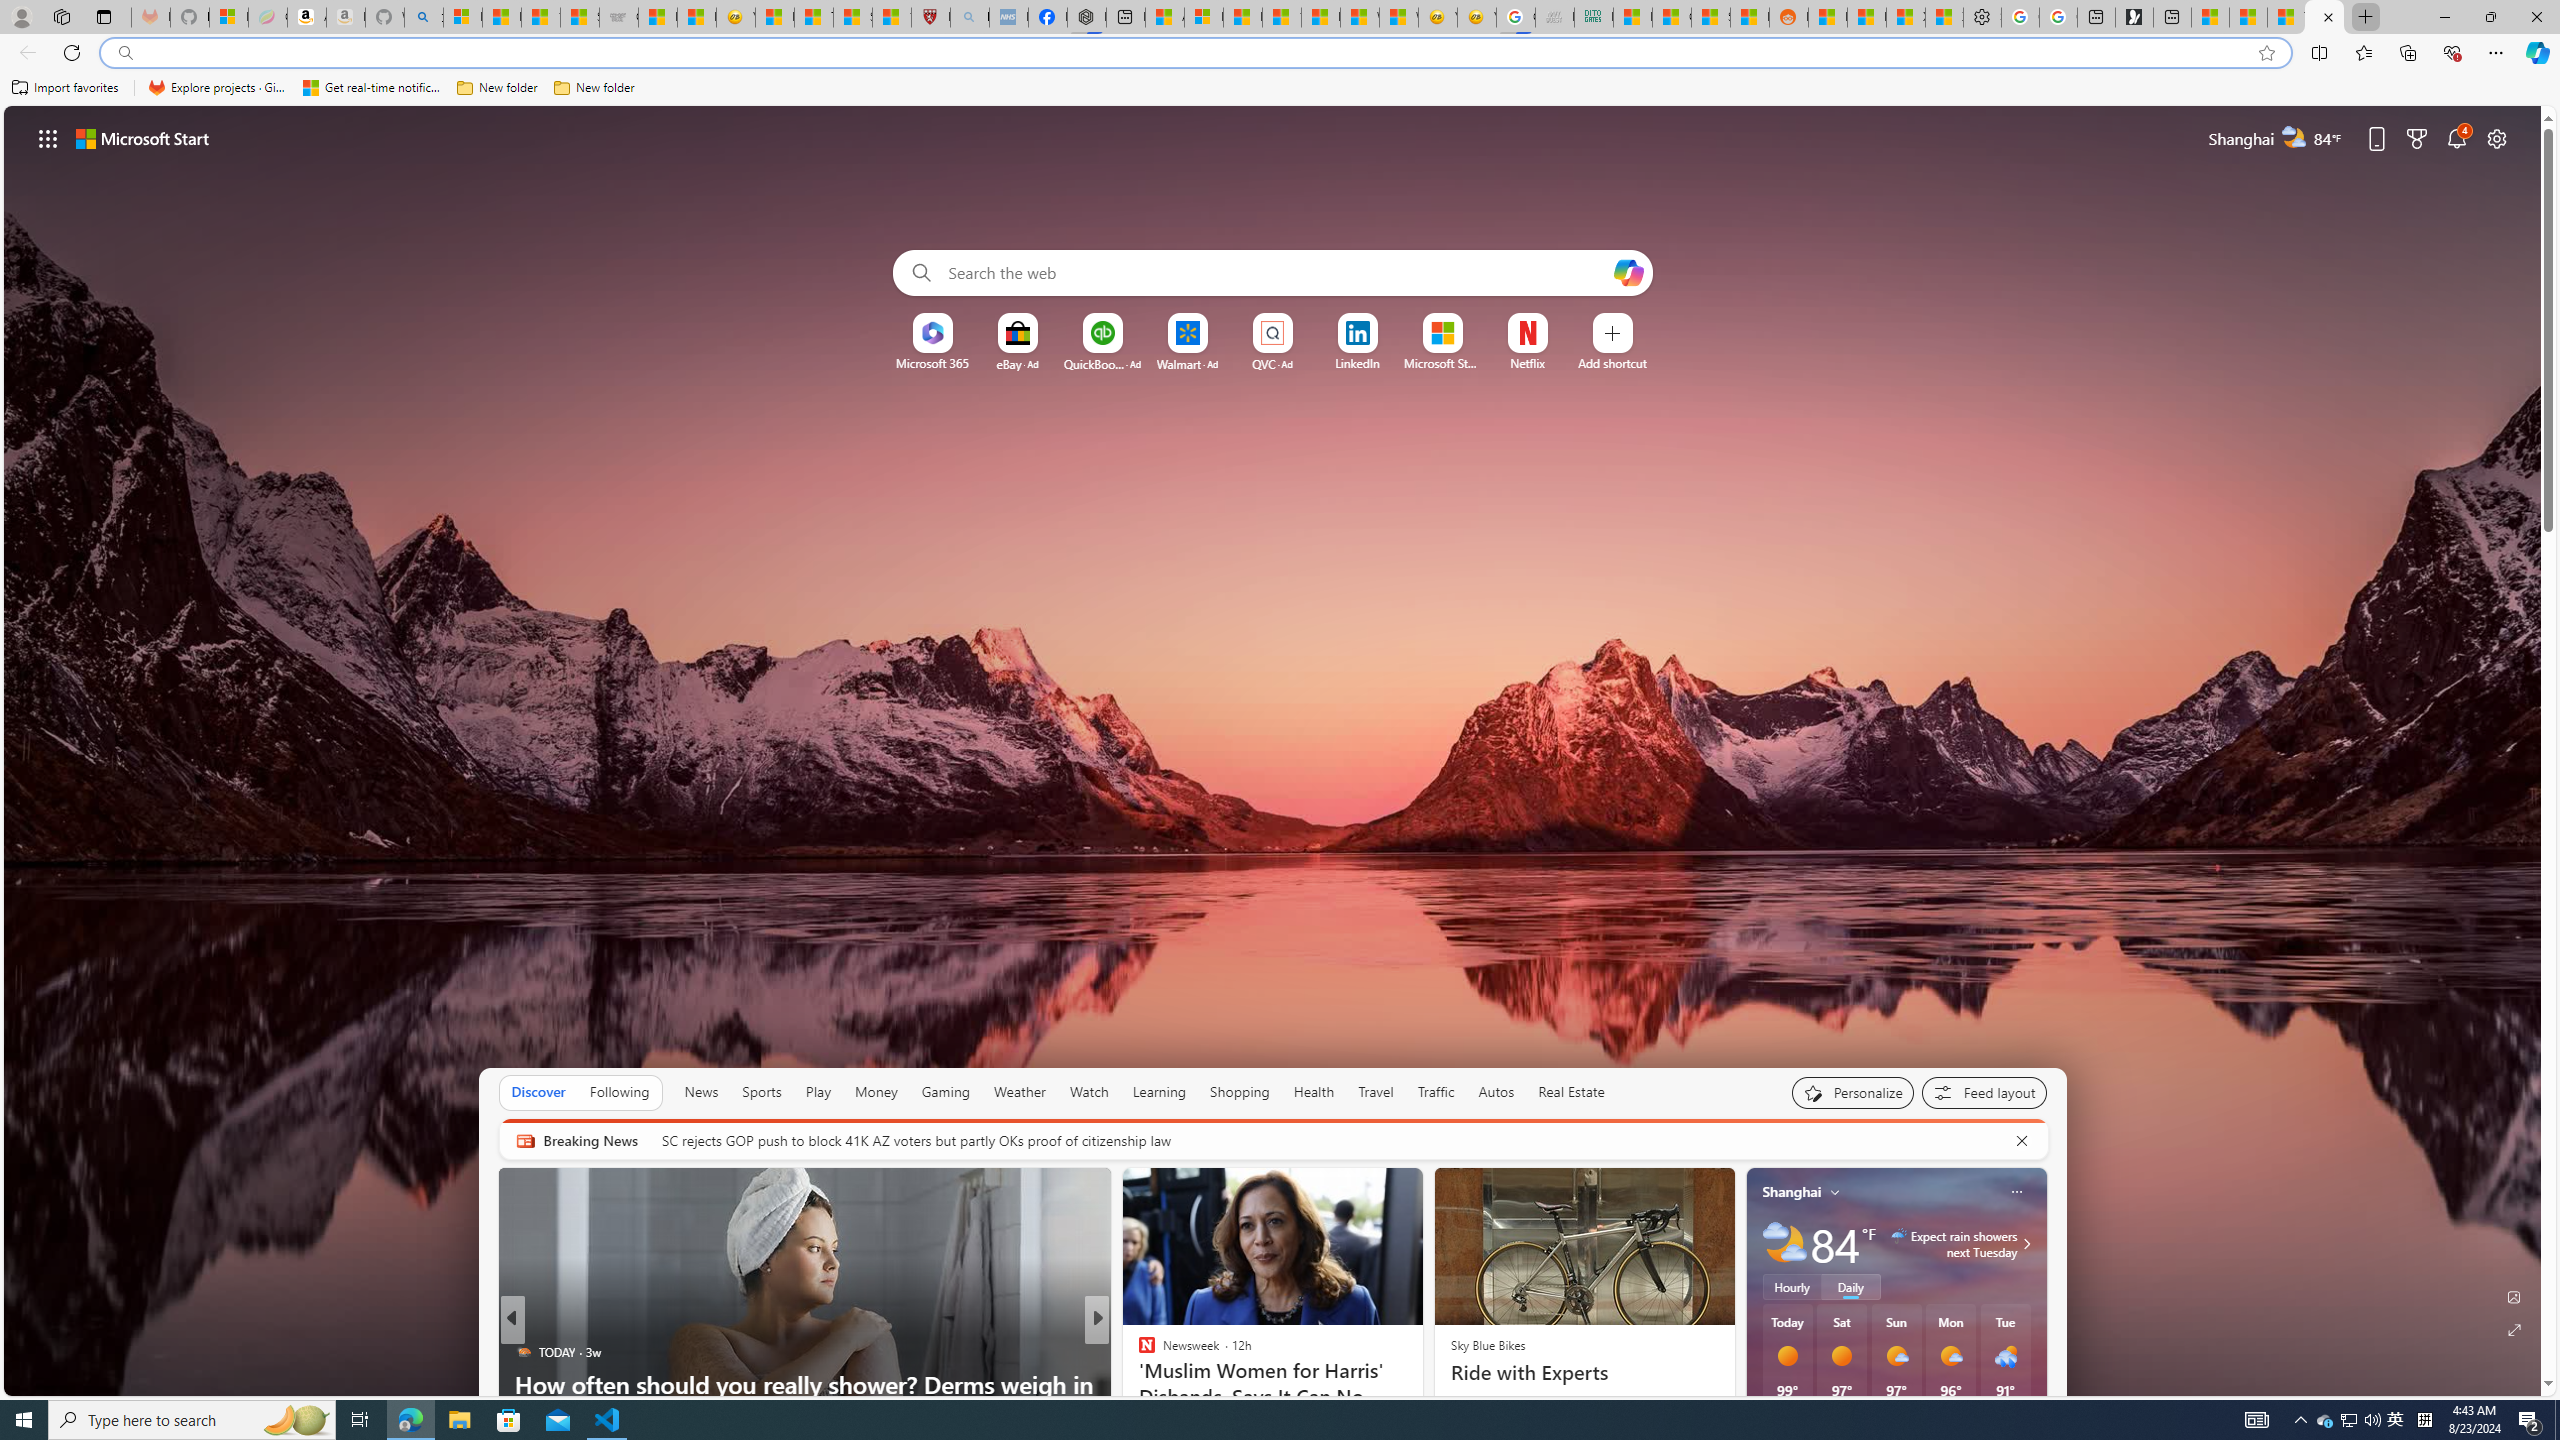  I want to click on Class: weather-arrow-glyph, so click(2026, 1244).